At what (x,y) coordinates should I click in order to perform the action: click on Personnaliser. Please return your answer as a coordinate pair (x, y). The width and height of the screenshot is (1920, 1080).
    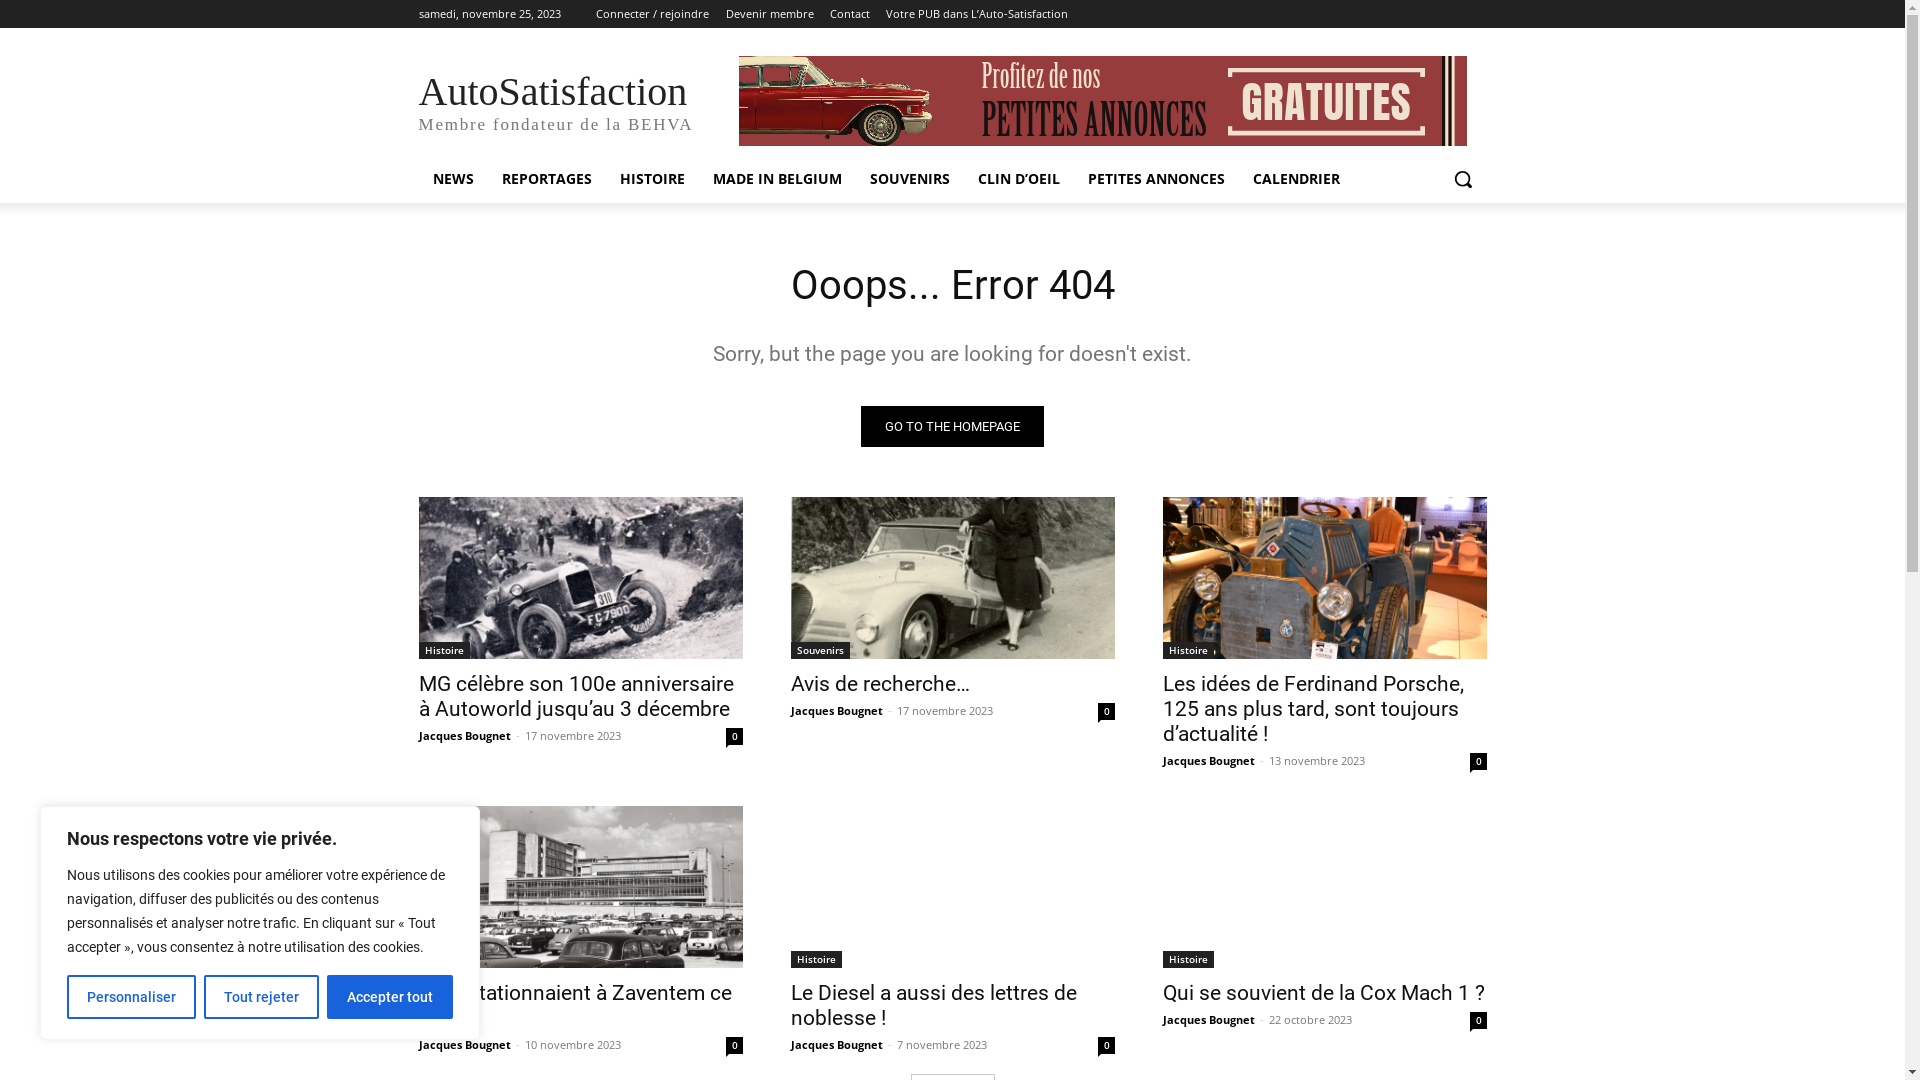
    Looking at the image, I should click on (132, 997).